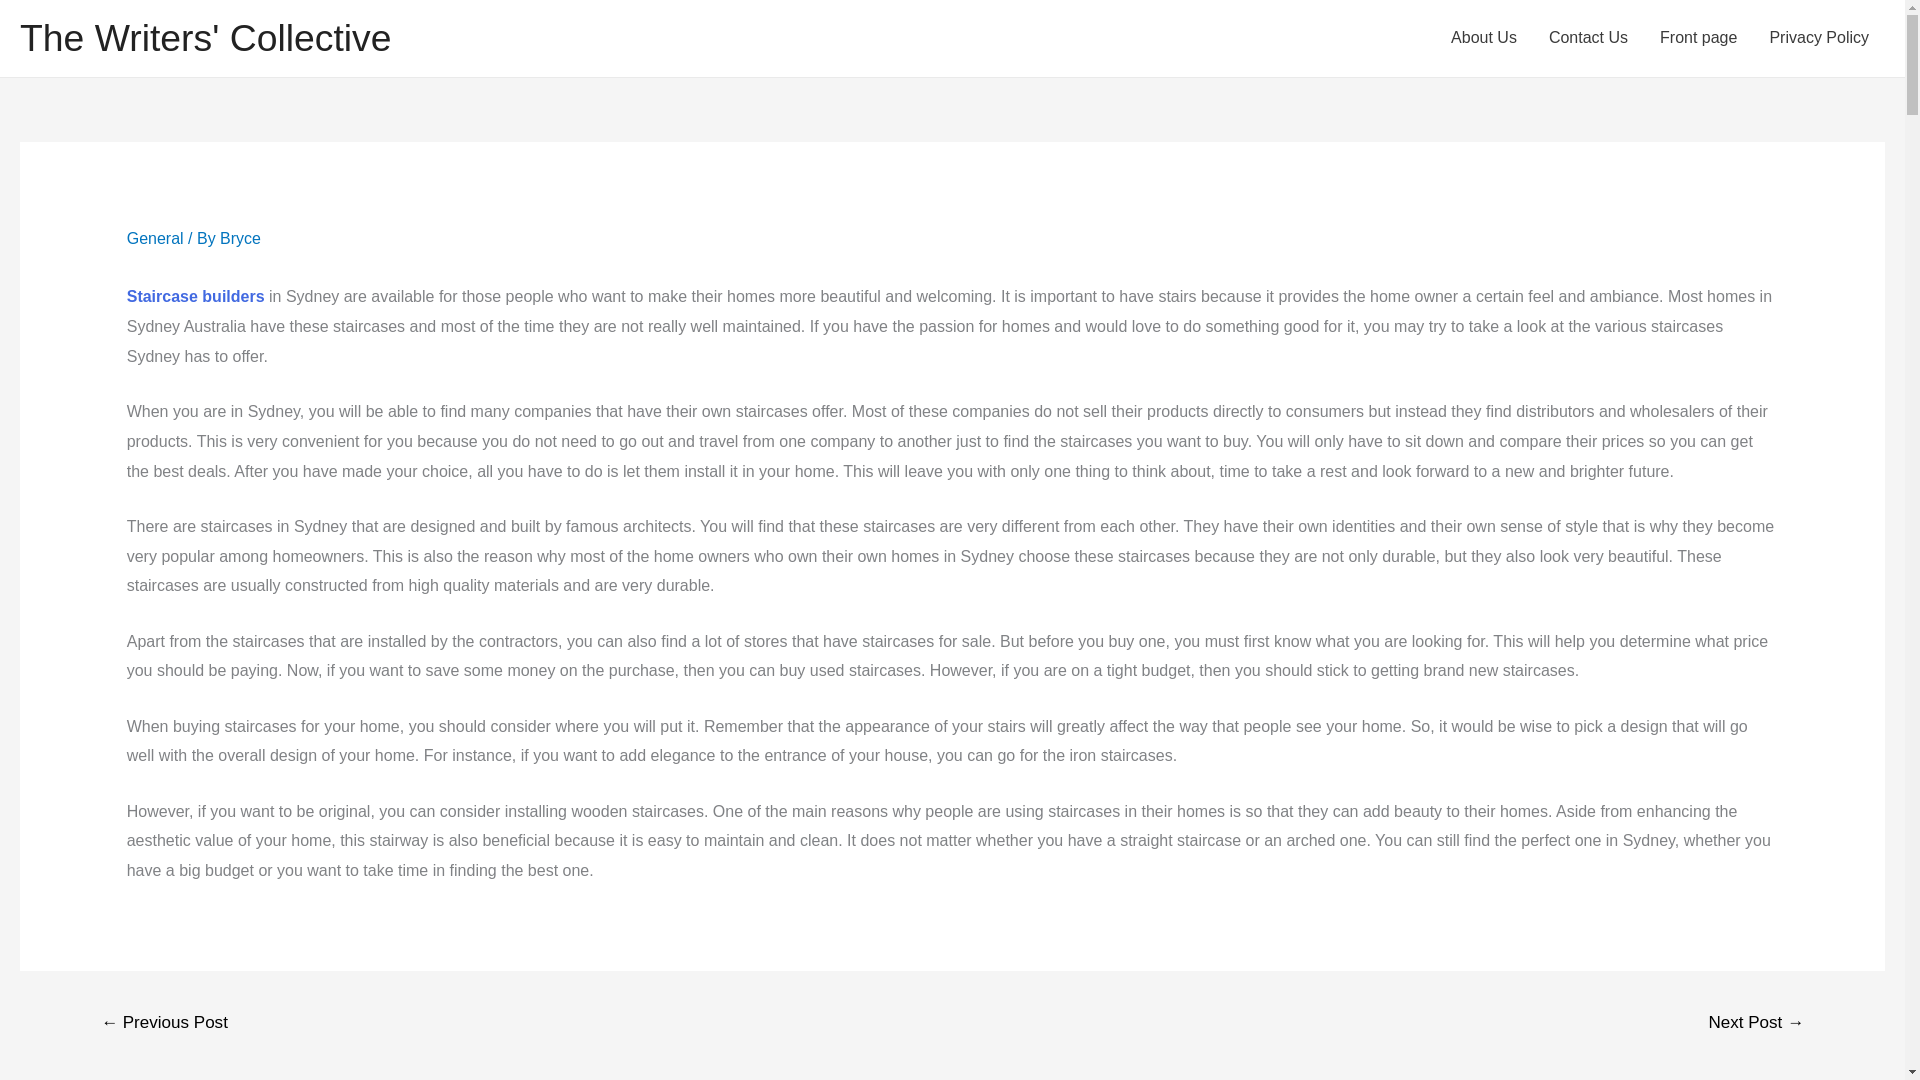 The width and height of the screenshot is (1920, 1080). I want to click on Bryce, so click(240, 238).